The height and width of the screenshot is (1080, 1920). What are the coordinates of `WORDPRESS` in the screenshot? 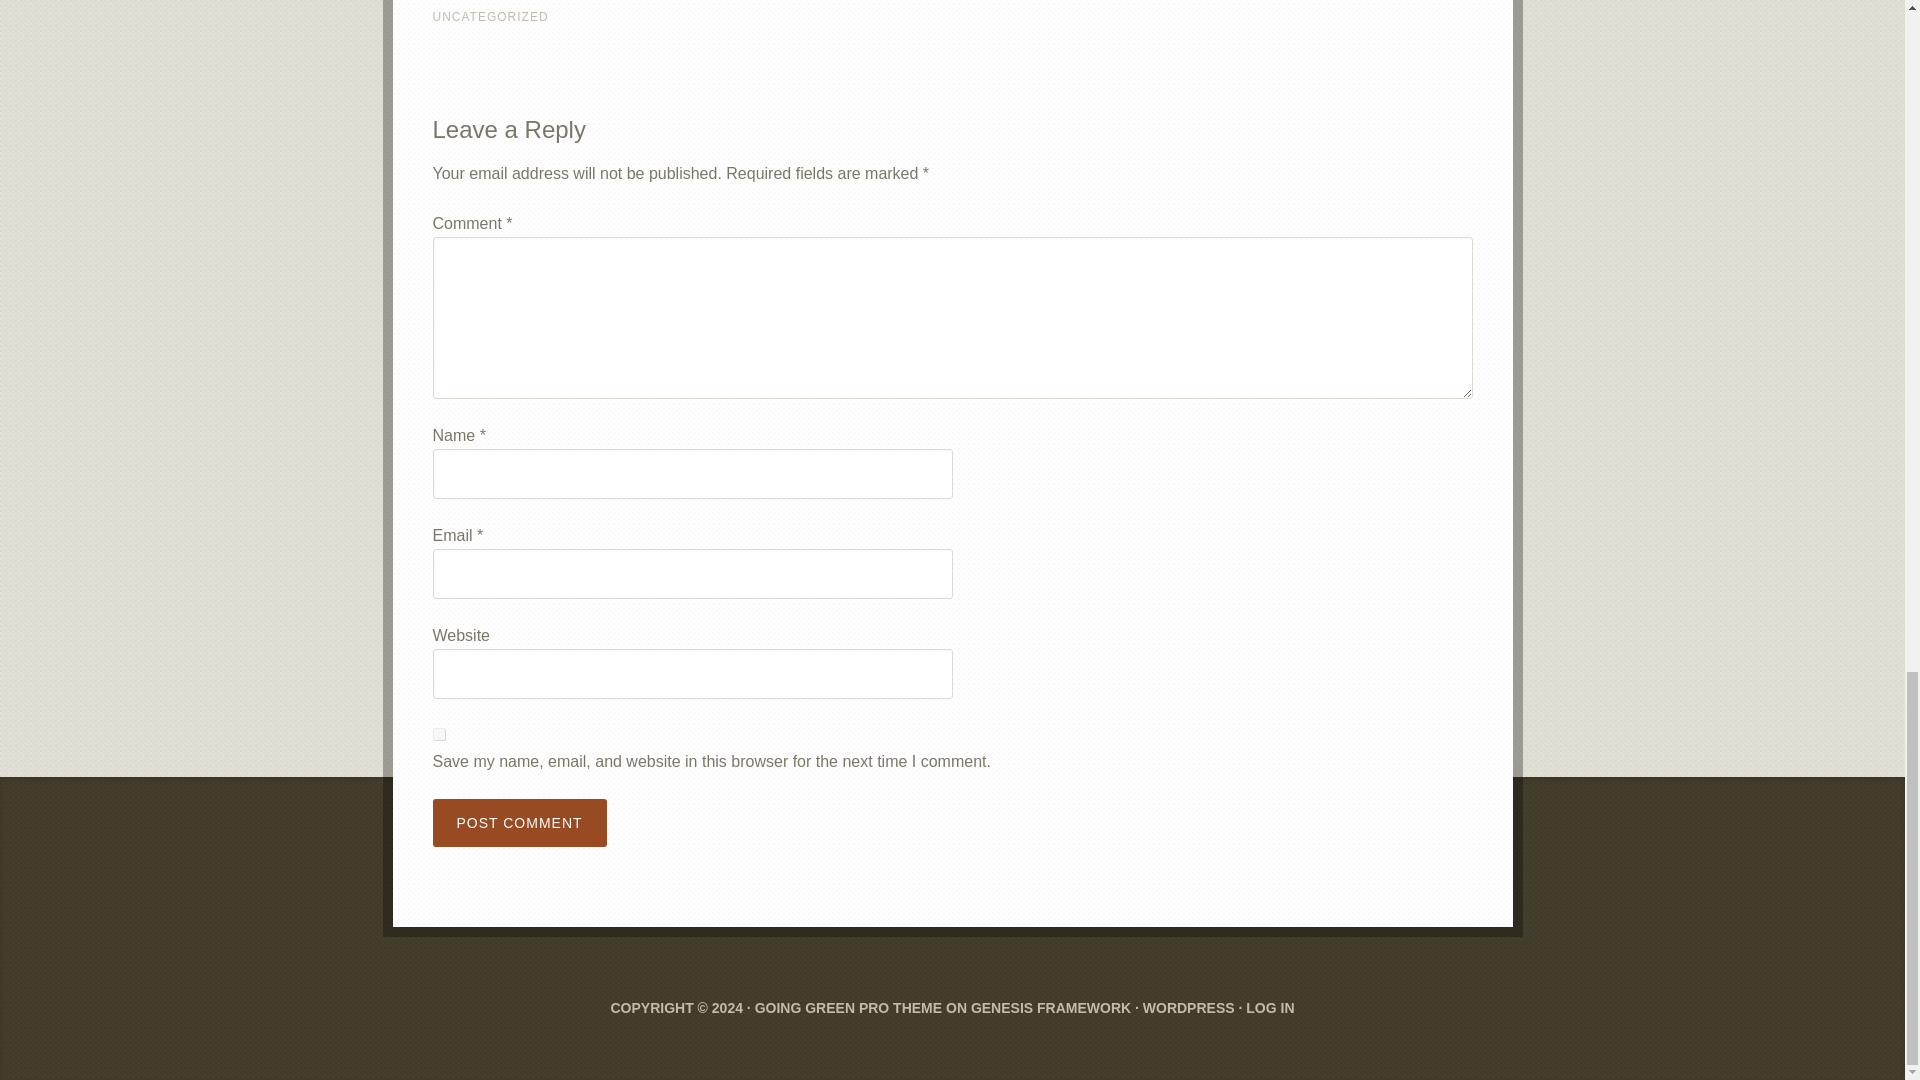 It's located at (1188, 1008).